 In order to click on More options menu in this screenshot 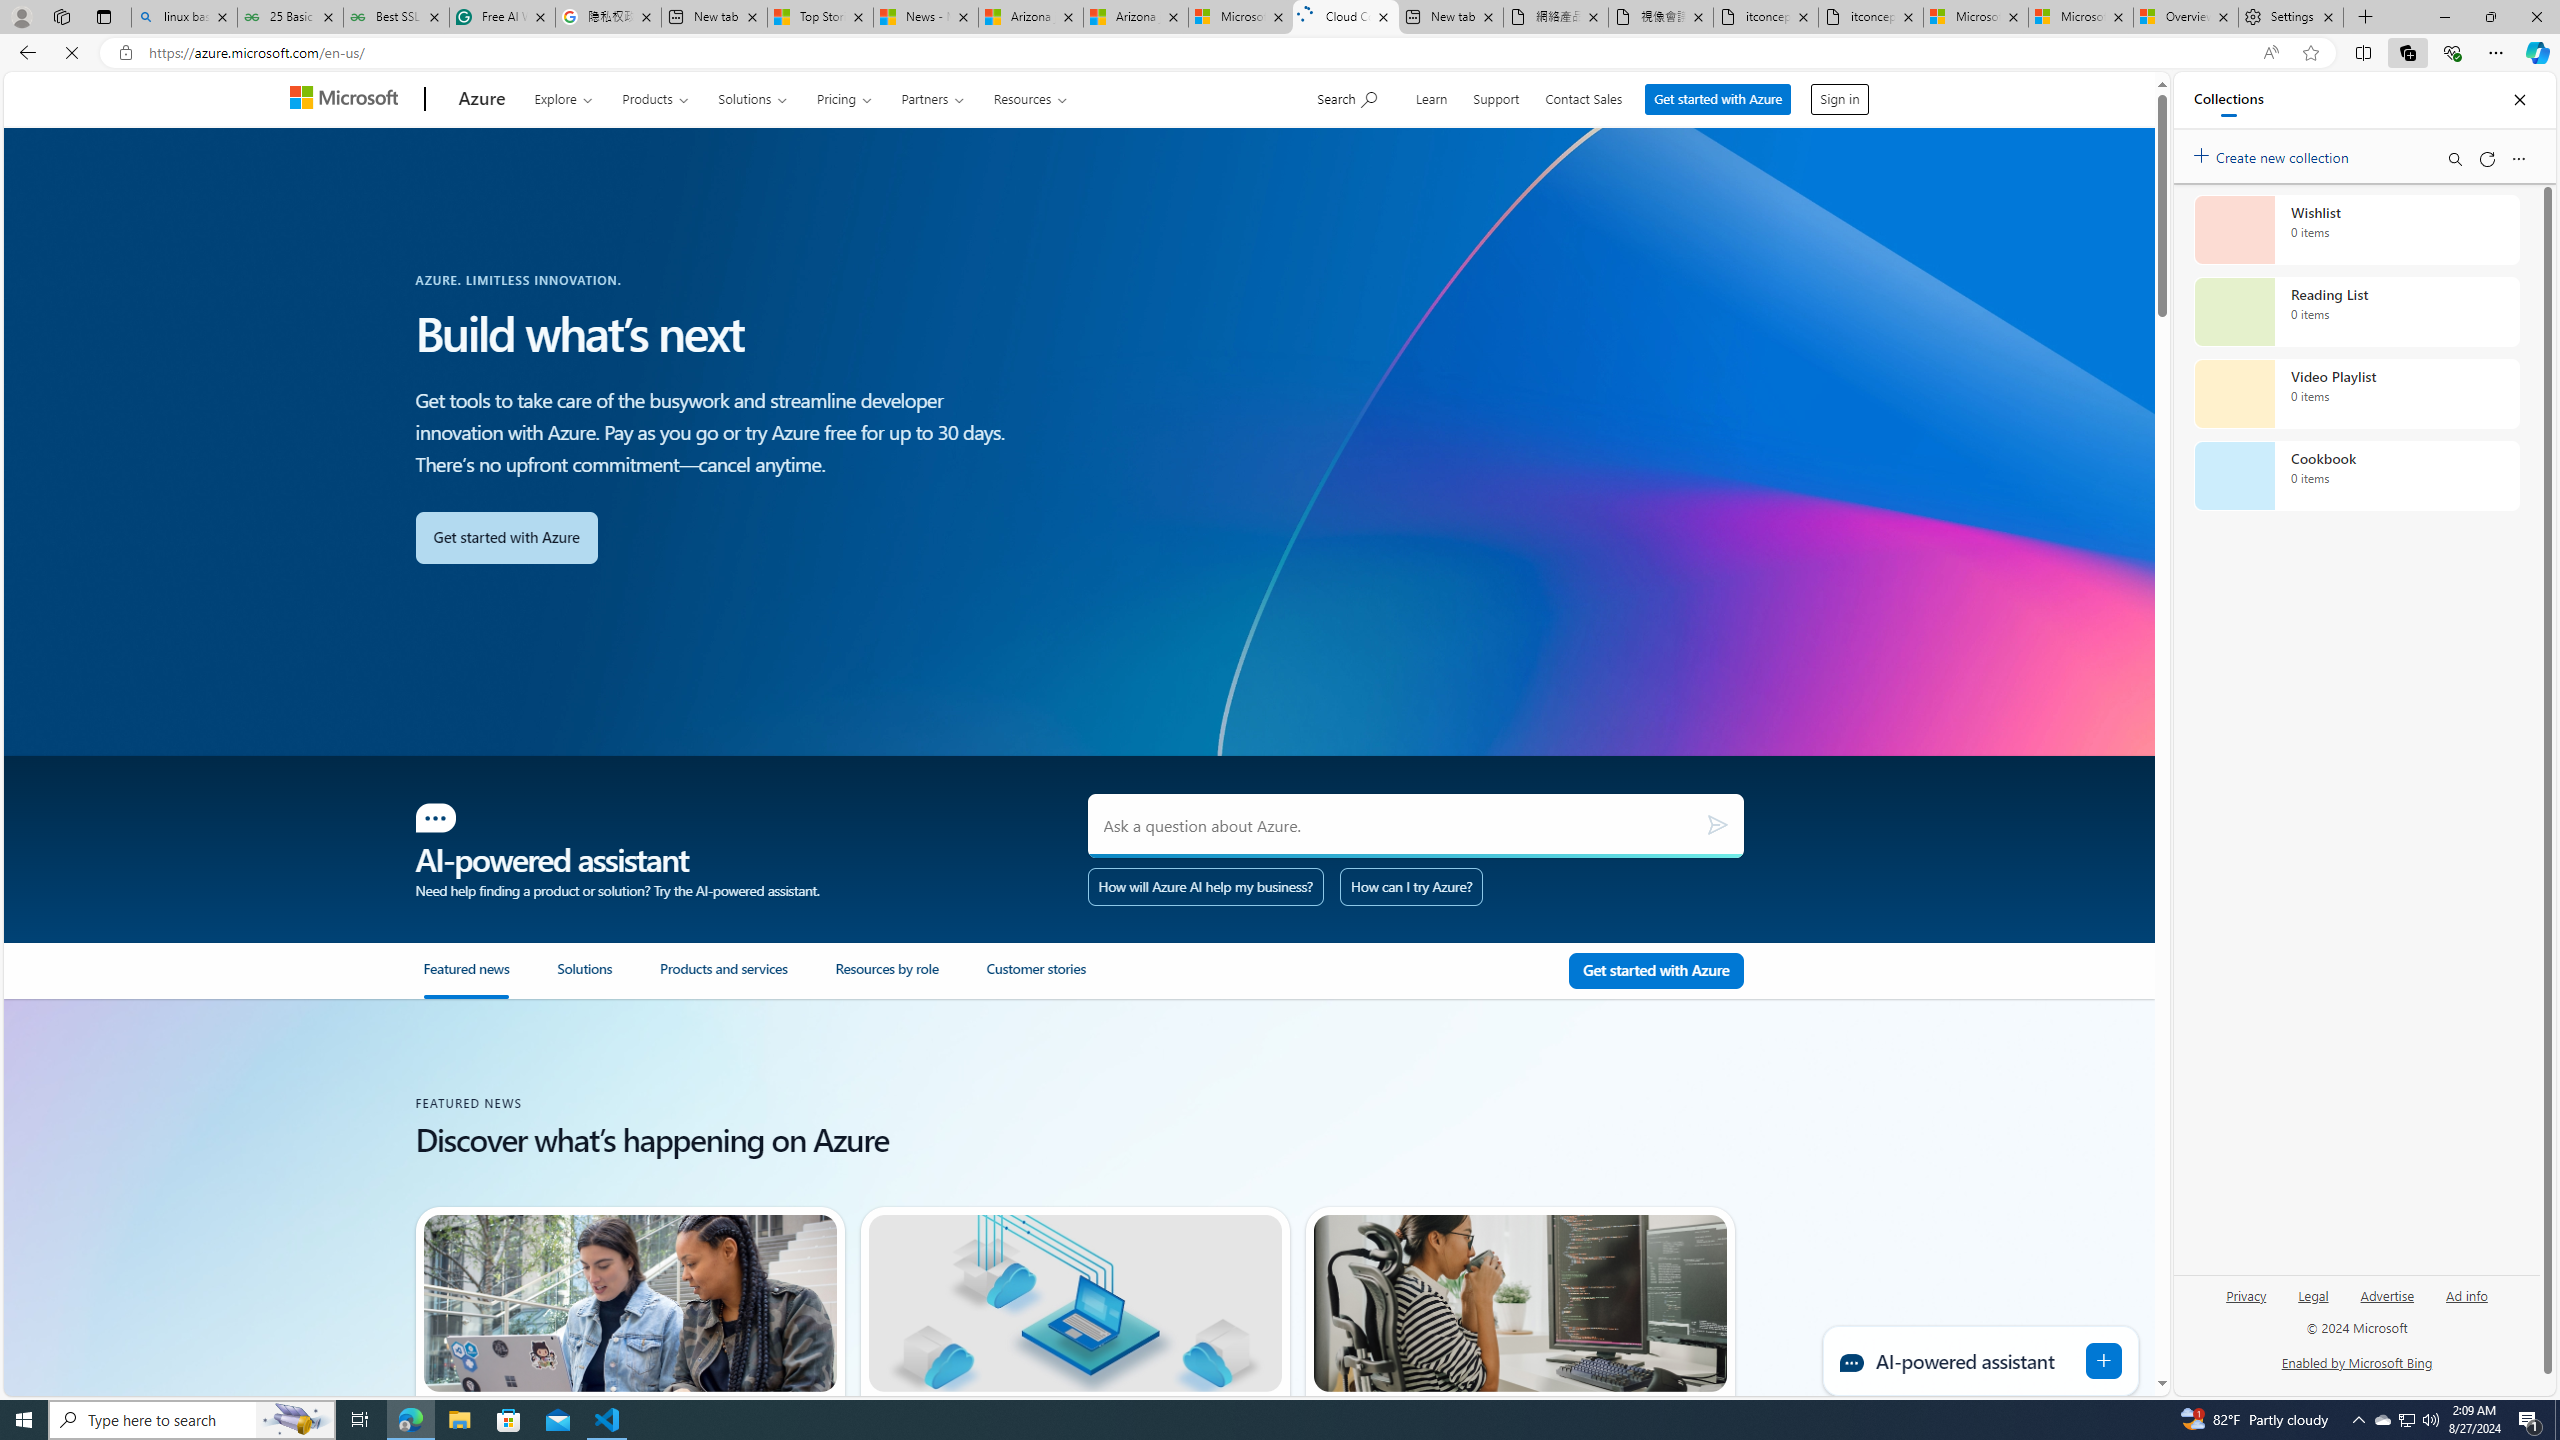, I will do `click(2518, 158)`.